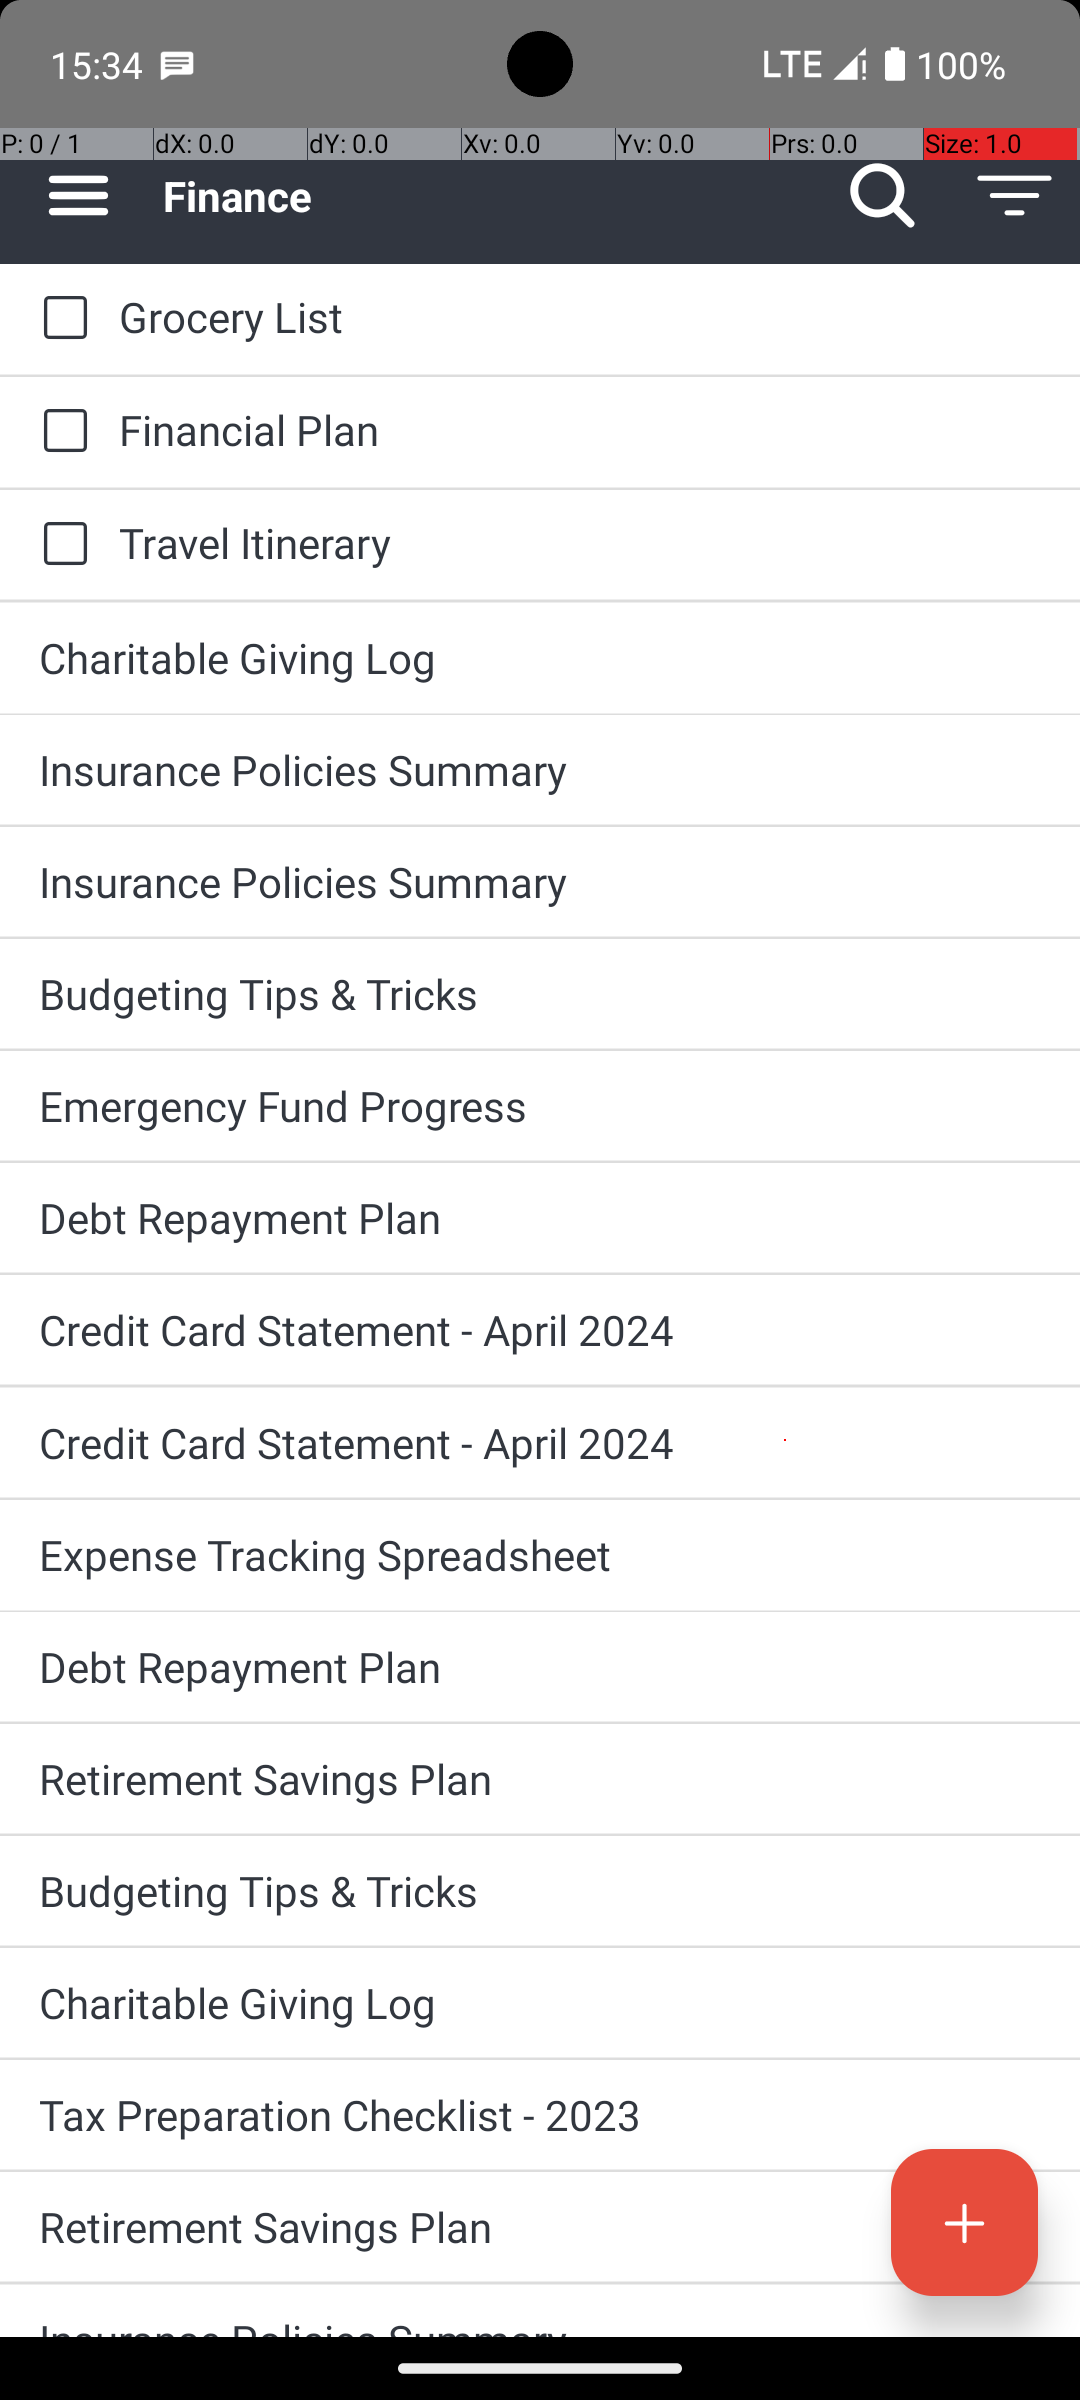 The width and height of the screenshot is (1080, 2400). Describe the element at coordinates (580, 542) in the screenshot. I see `Travel Itinerary` at that location.